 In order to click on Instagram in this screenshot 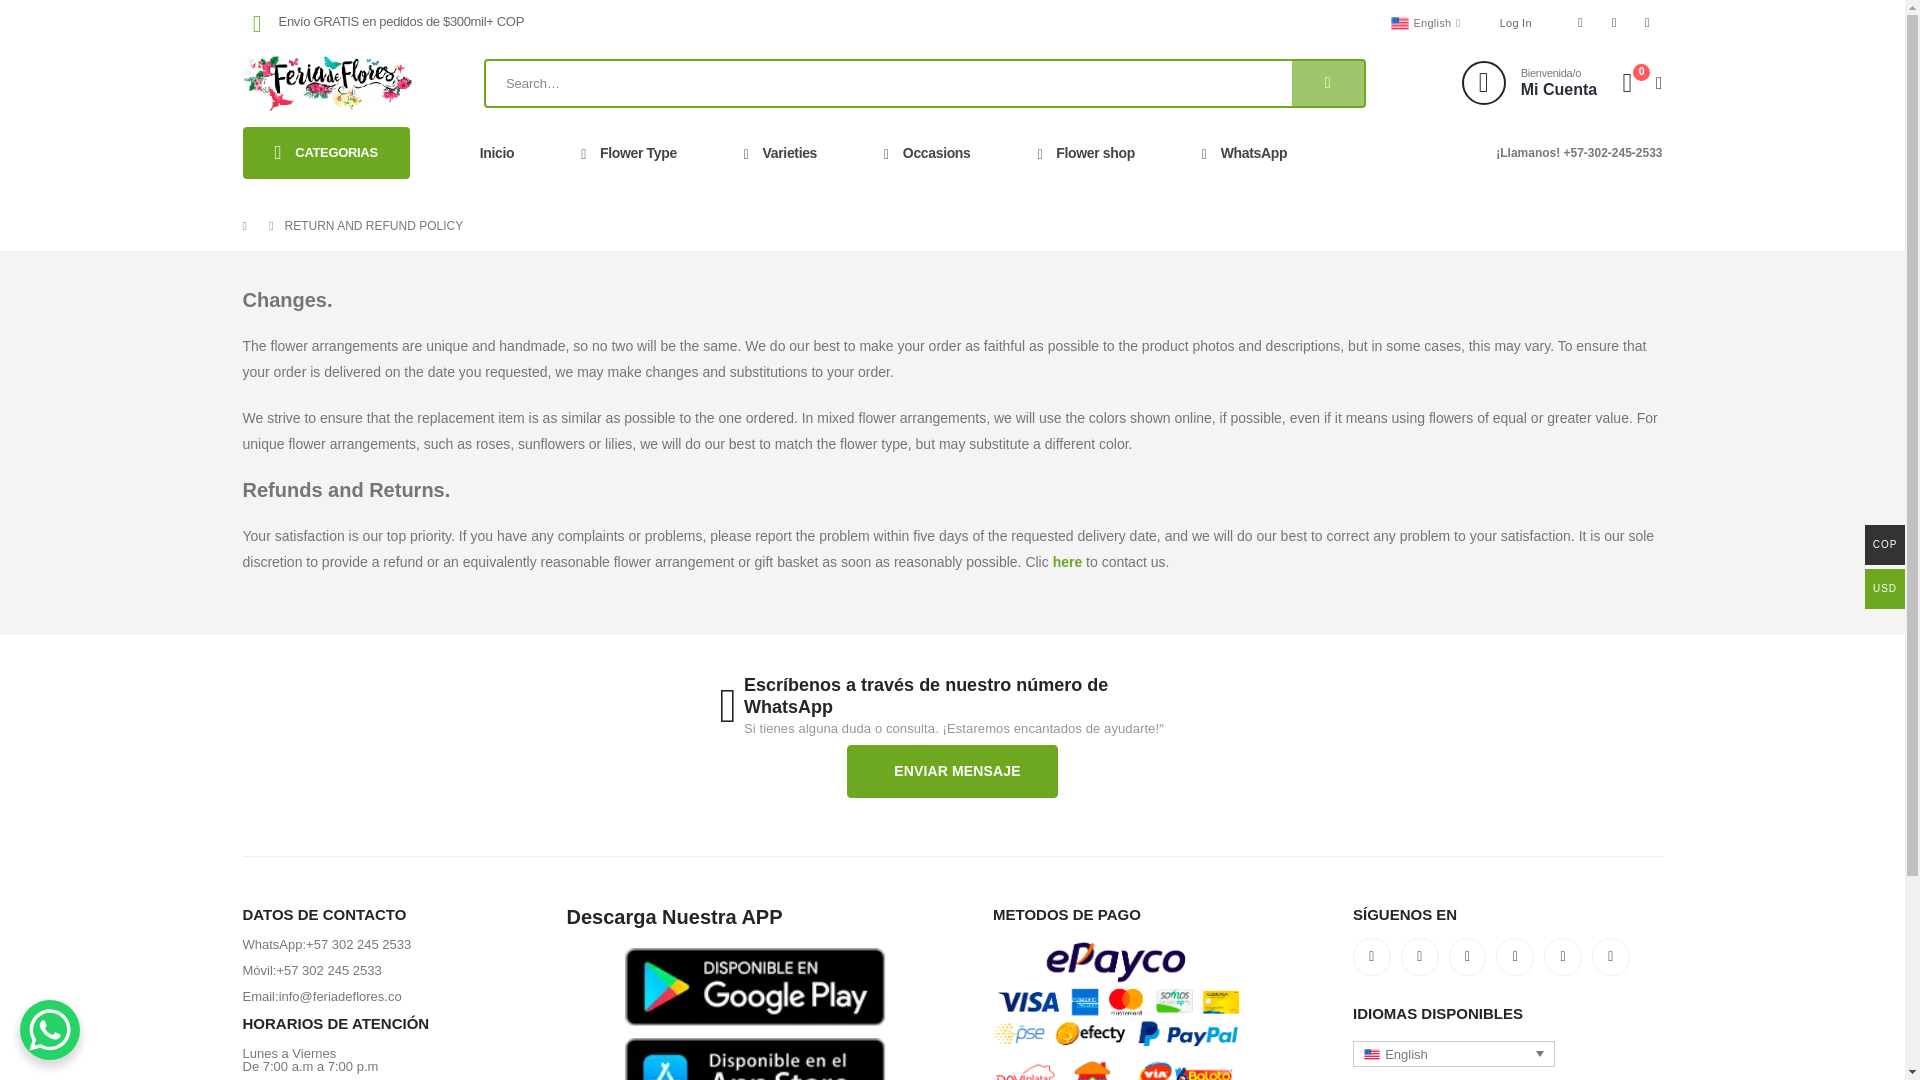, I will do `click(1648, 22)`.